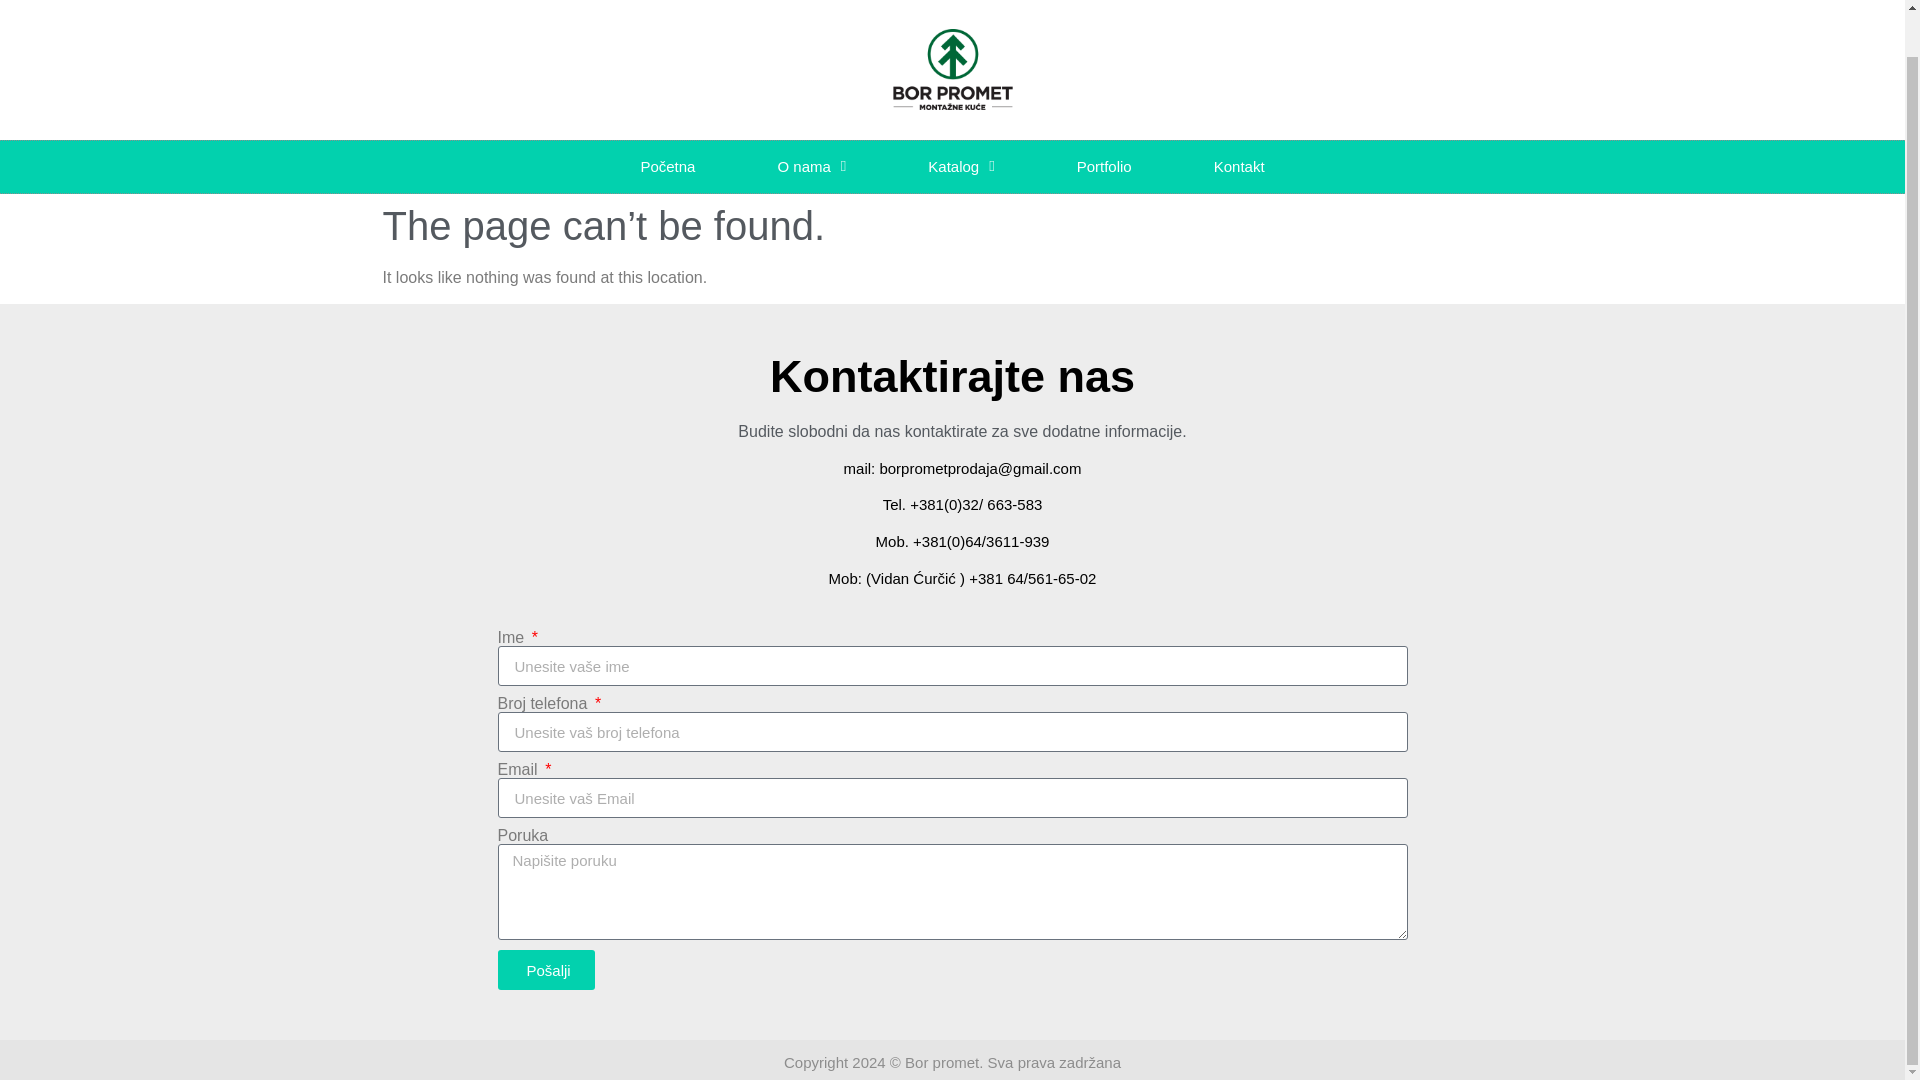  What do you see at coordinates (1104, 167) in the screenshot?
I see `Portfolio` at bounding box center [1104, 167].